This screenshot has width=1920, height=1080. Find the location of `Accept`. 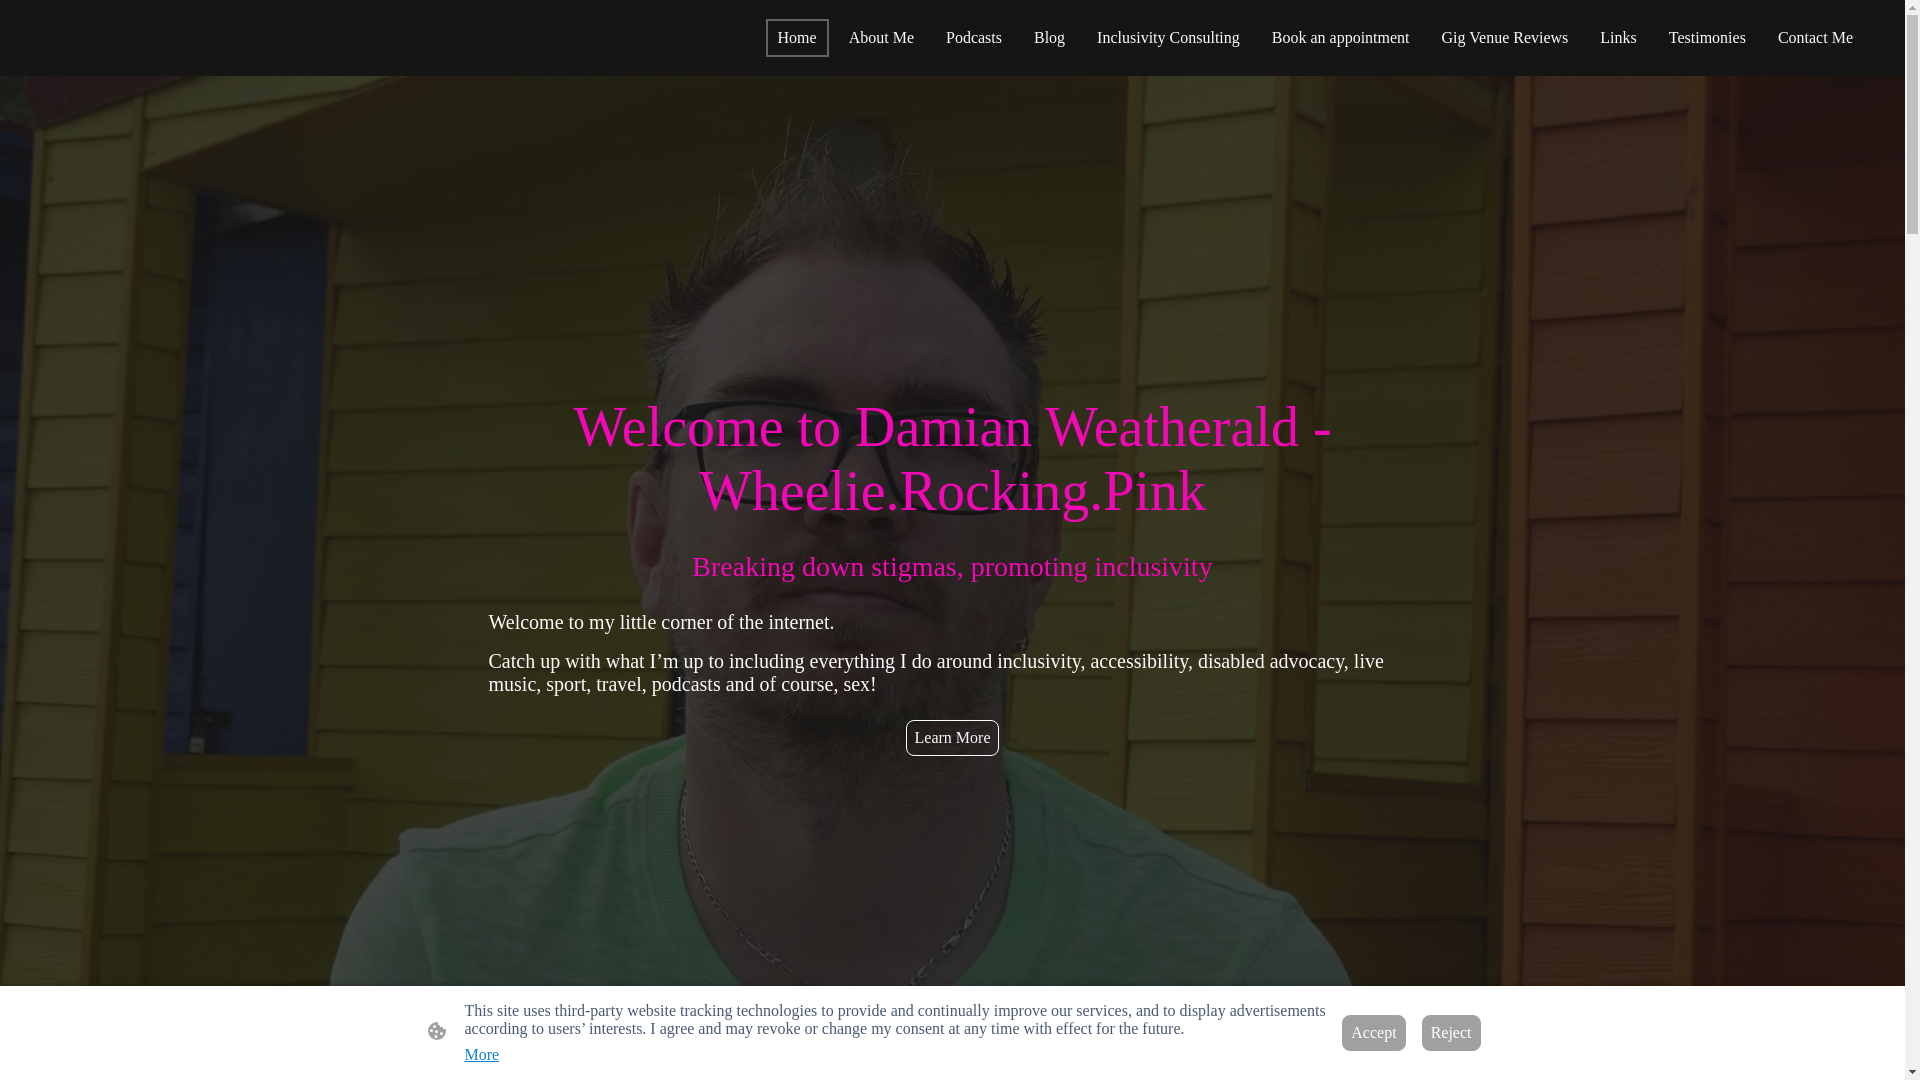

Accept is located at coordinates (1374, 1032).